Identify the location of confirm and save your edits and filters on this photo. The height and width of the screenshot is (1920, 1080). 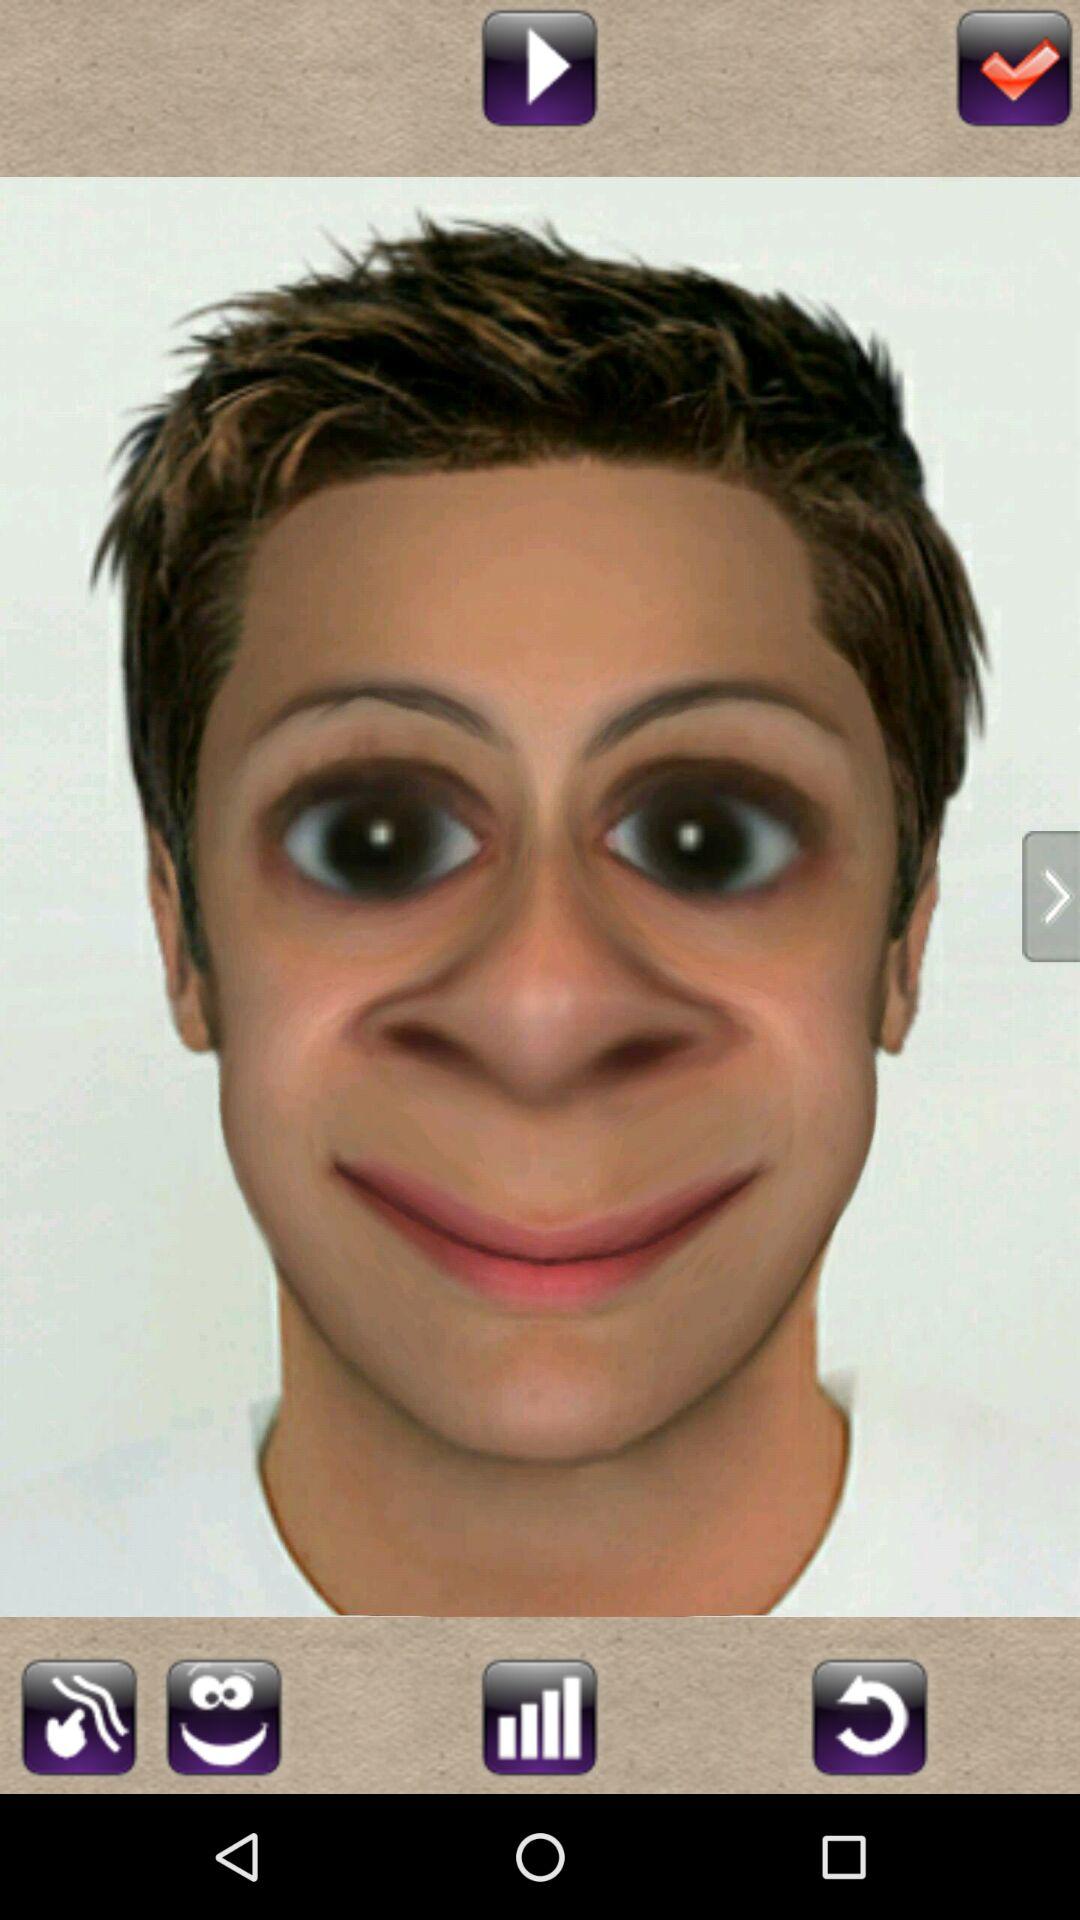
(1014, 66).